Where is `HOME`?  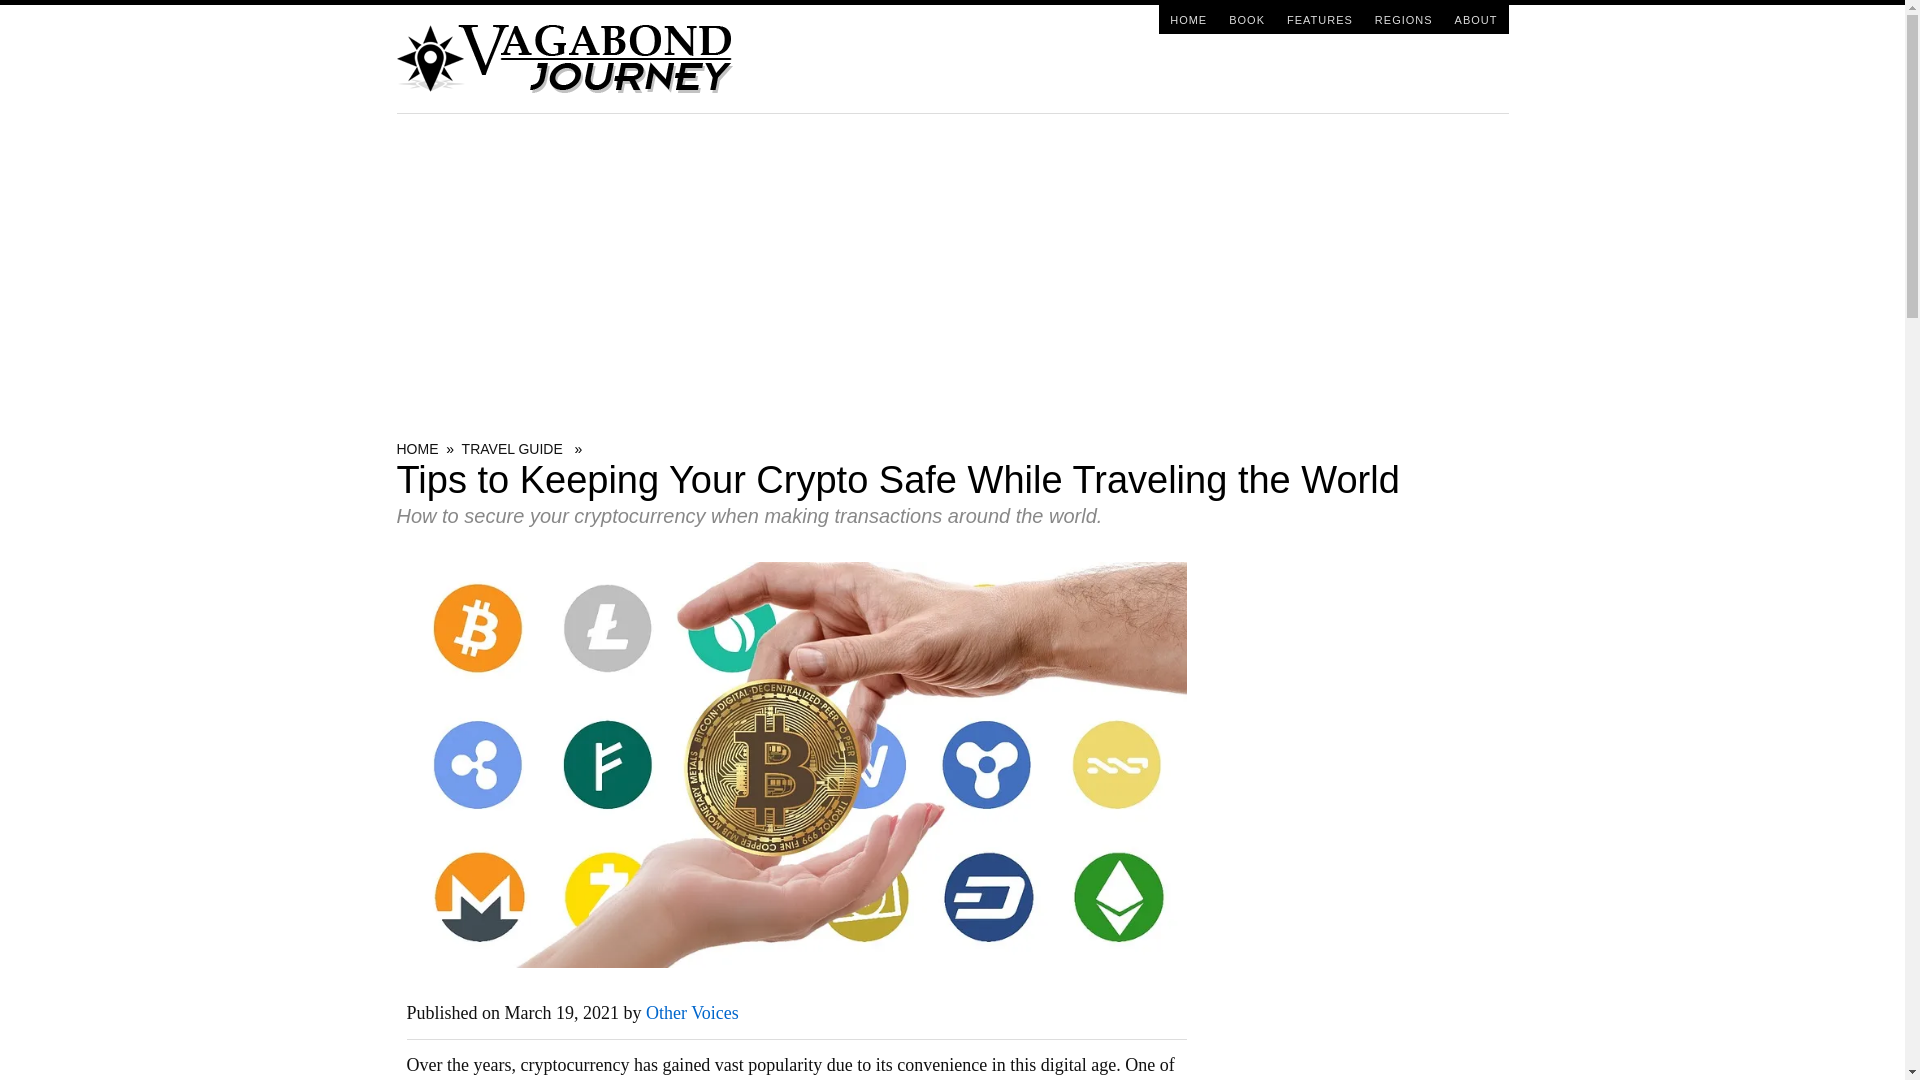 HOME is located at coordinates (1188, 19).